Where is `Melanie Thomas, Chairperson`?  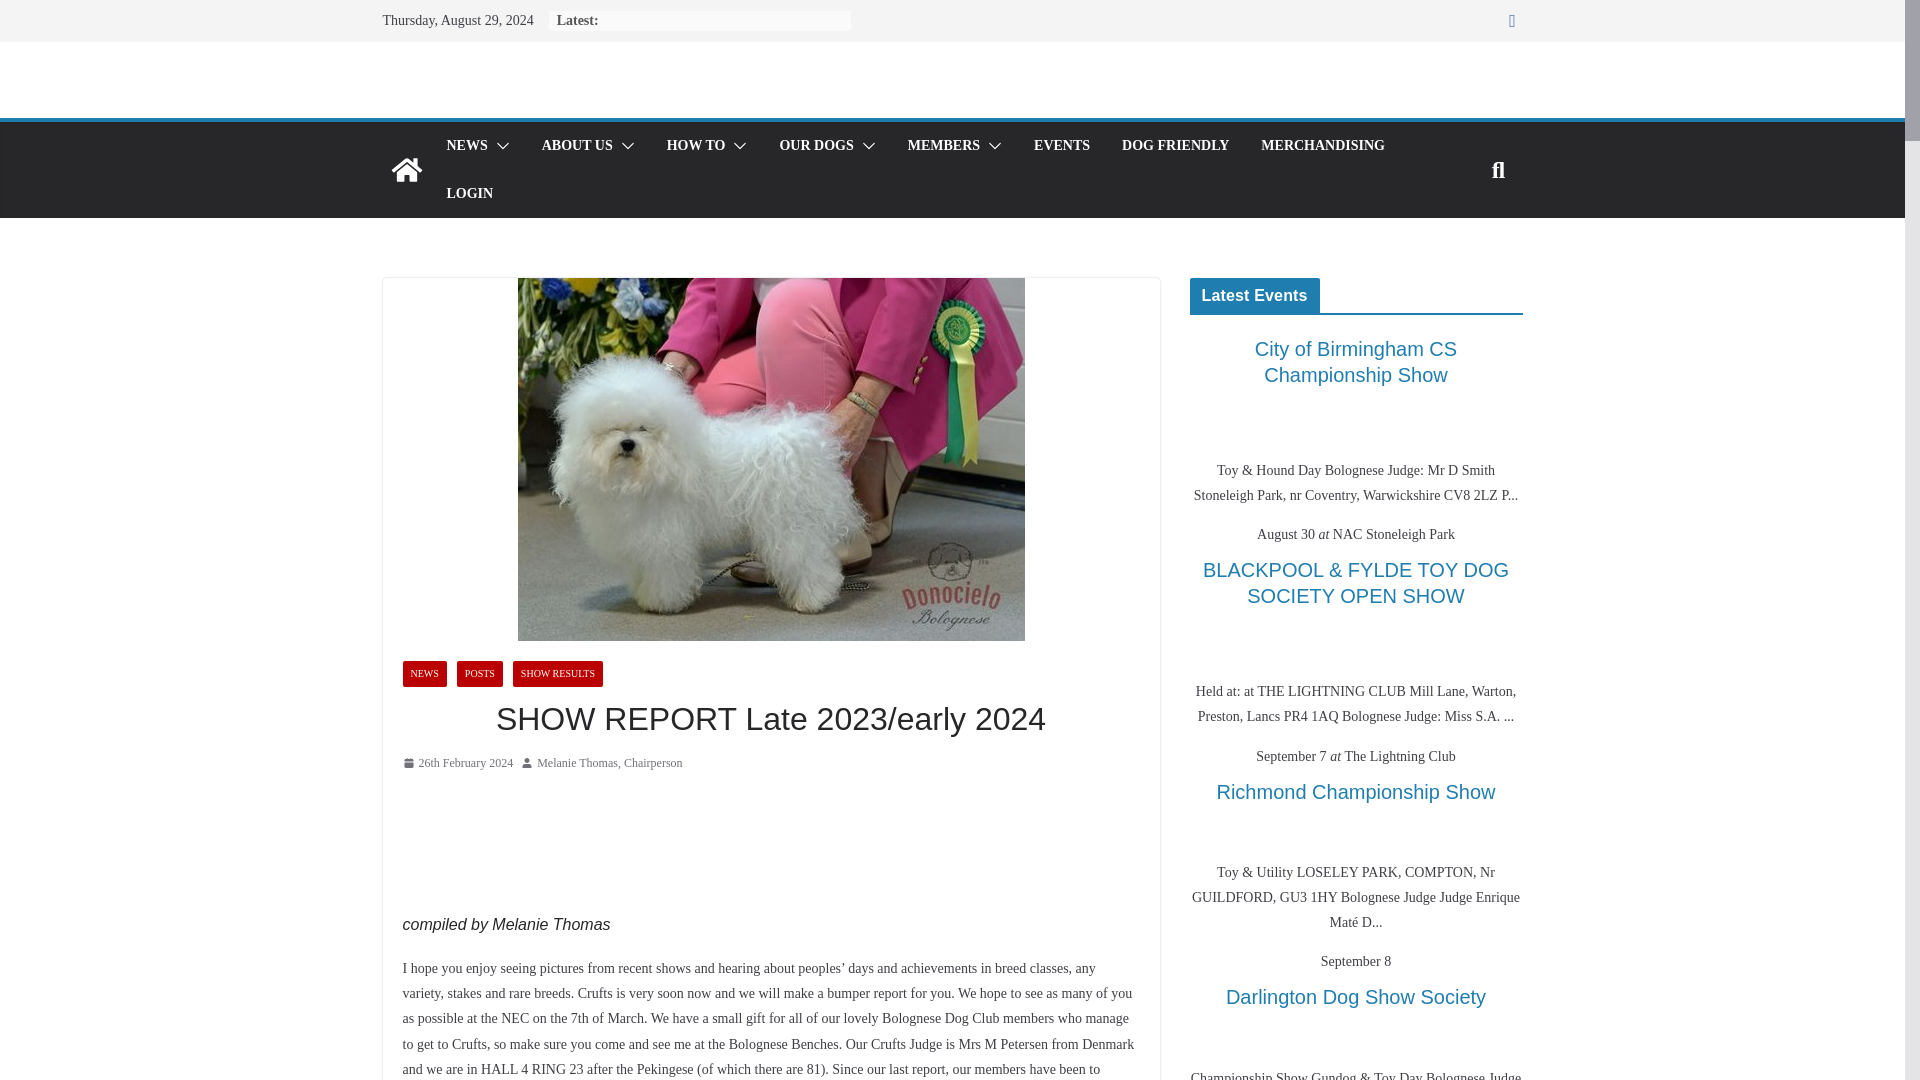
Melanie Thomas, Chairperson is located at coordinates (609, 764).